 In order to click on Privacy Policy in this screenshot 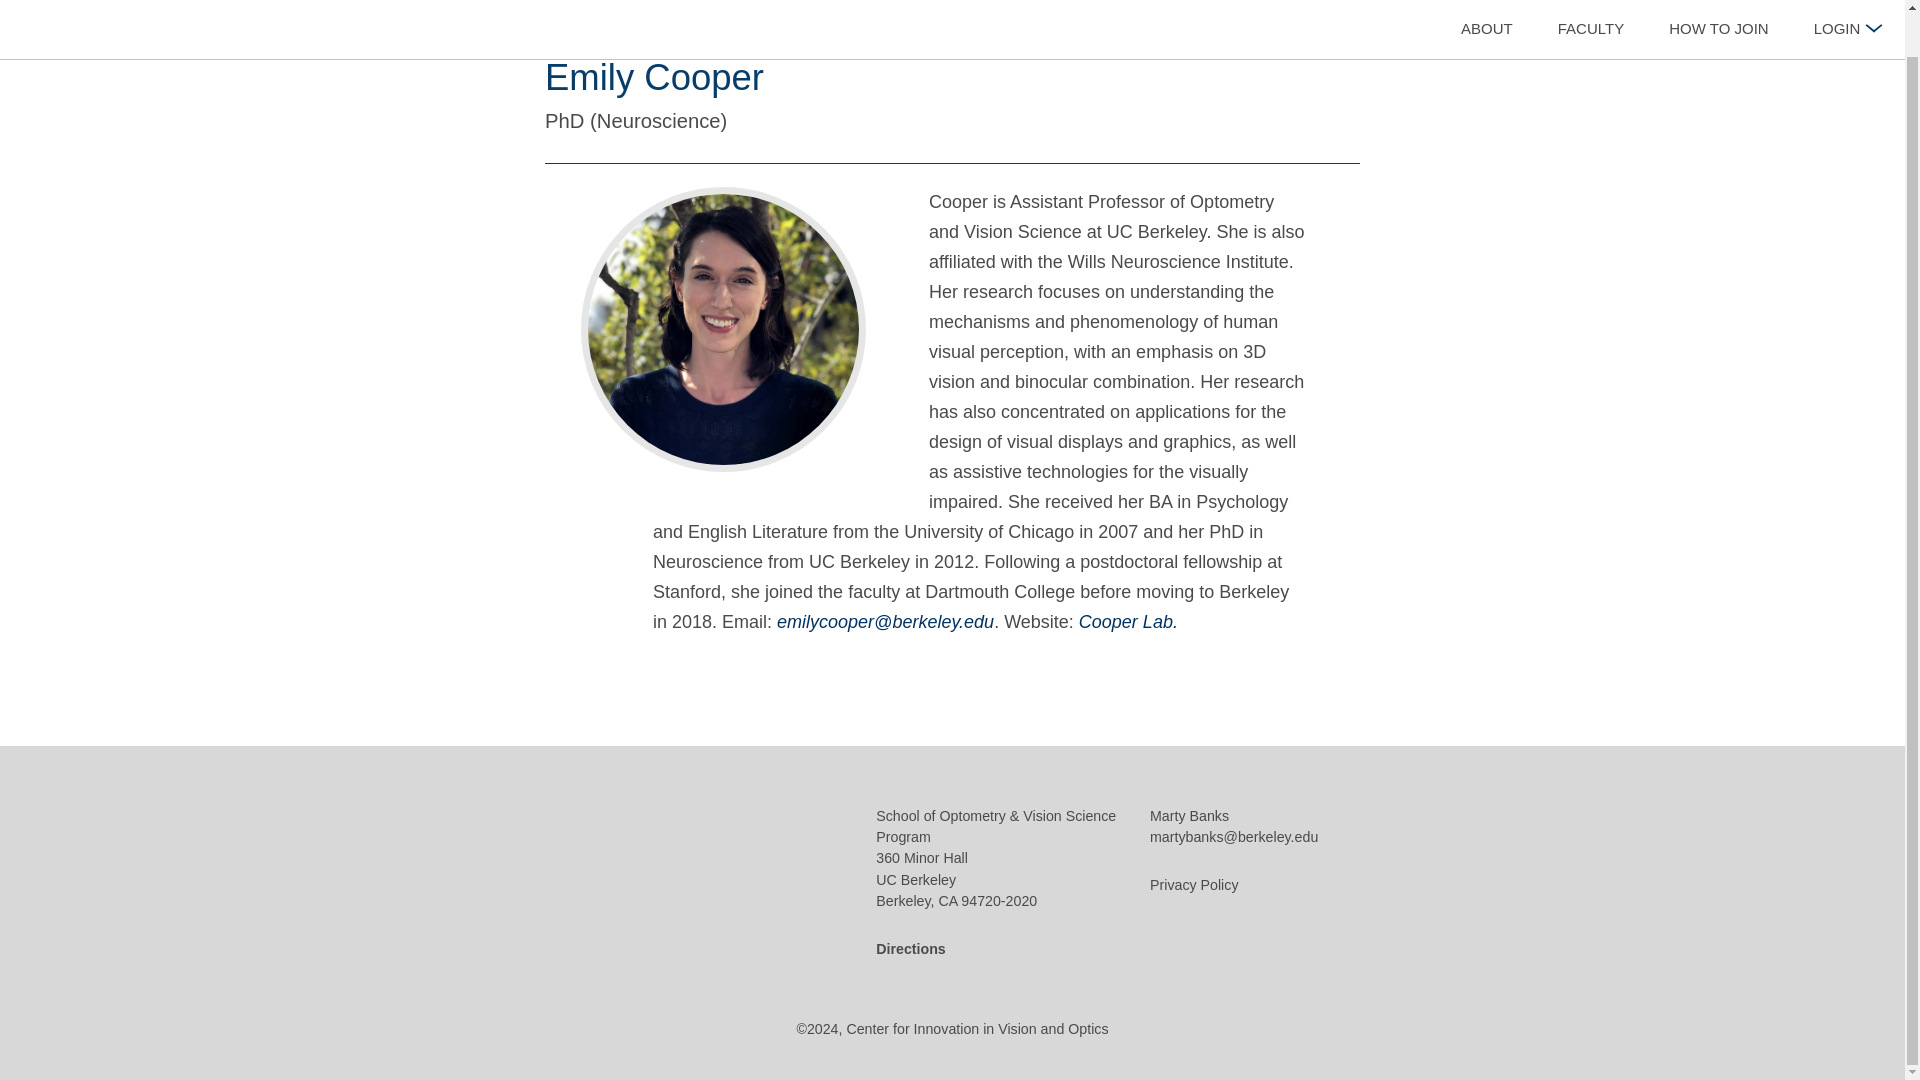, I will do `click(1194, 886)`.